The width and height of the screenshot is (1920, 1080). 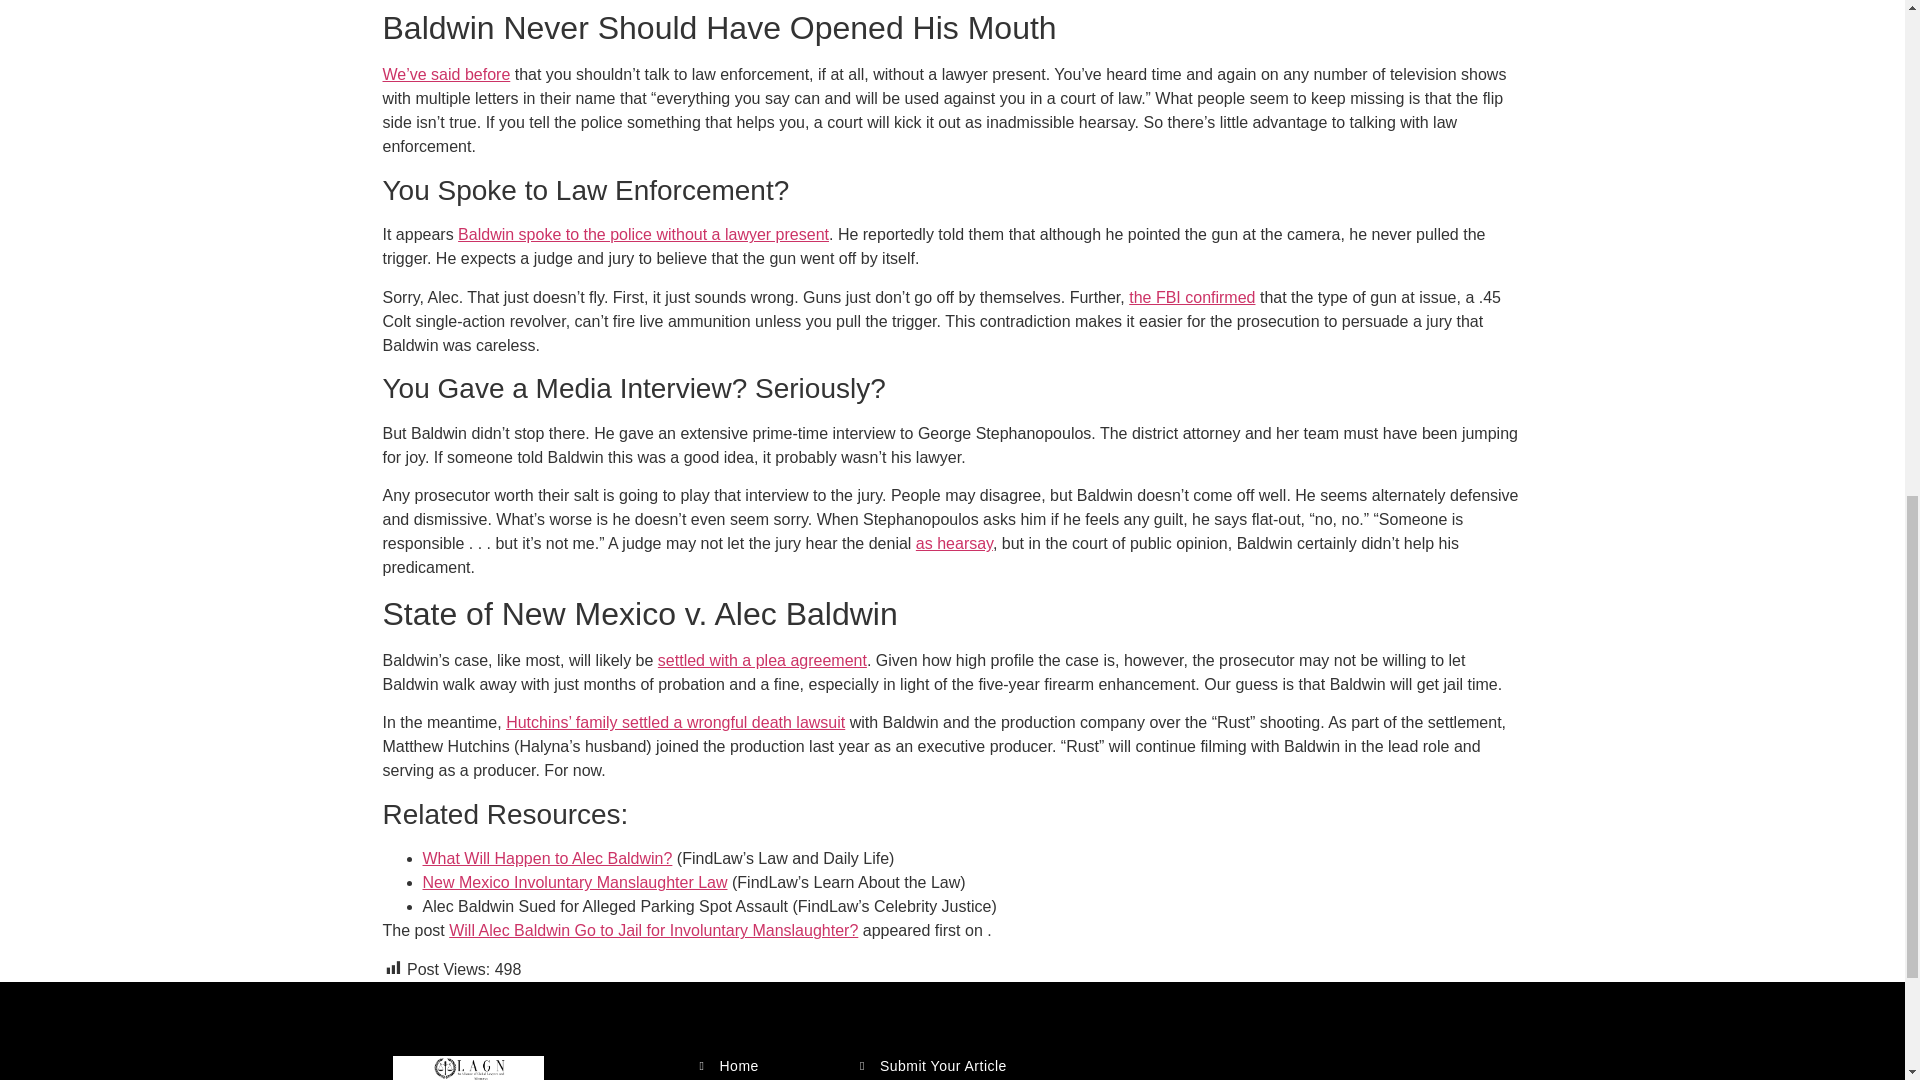 I want to click on Will Alec Baldwin Go to Jail for Involuntary Manslaughter?, so click(x=654, y=930).